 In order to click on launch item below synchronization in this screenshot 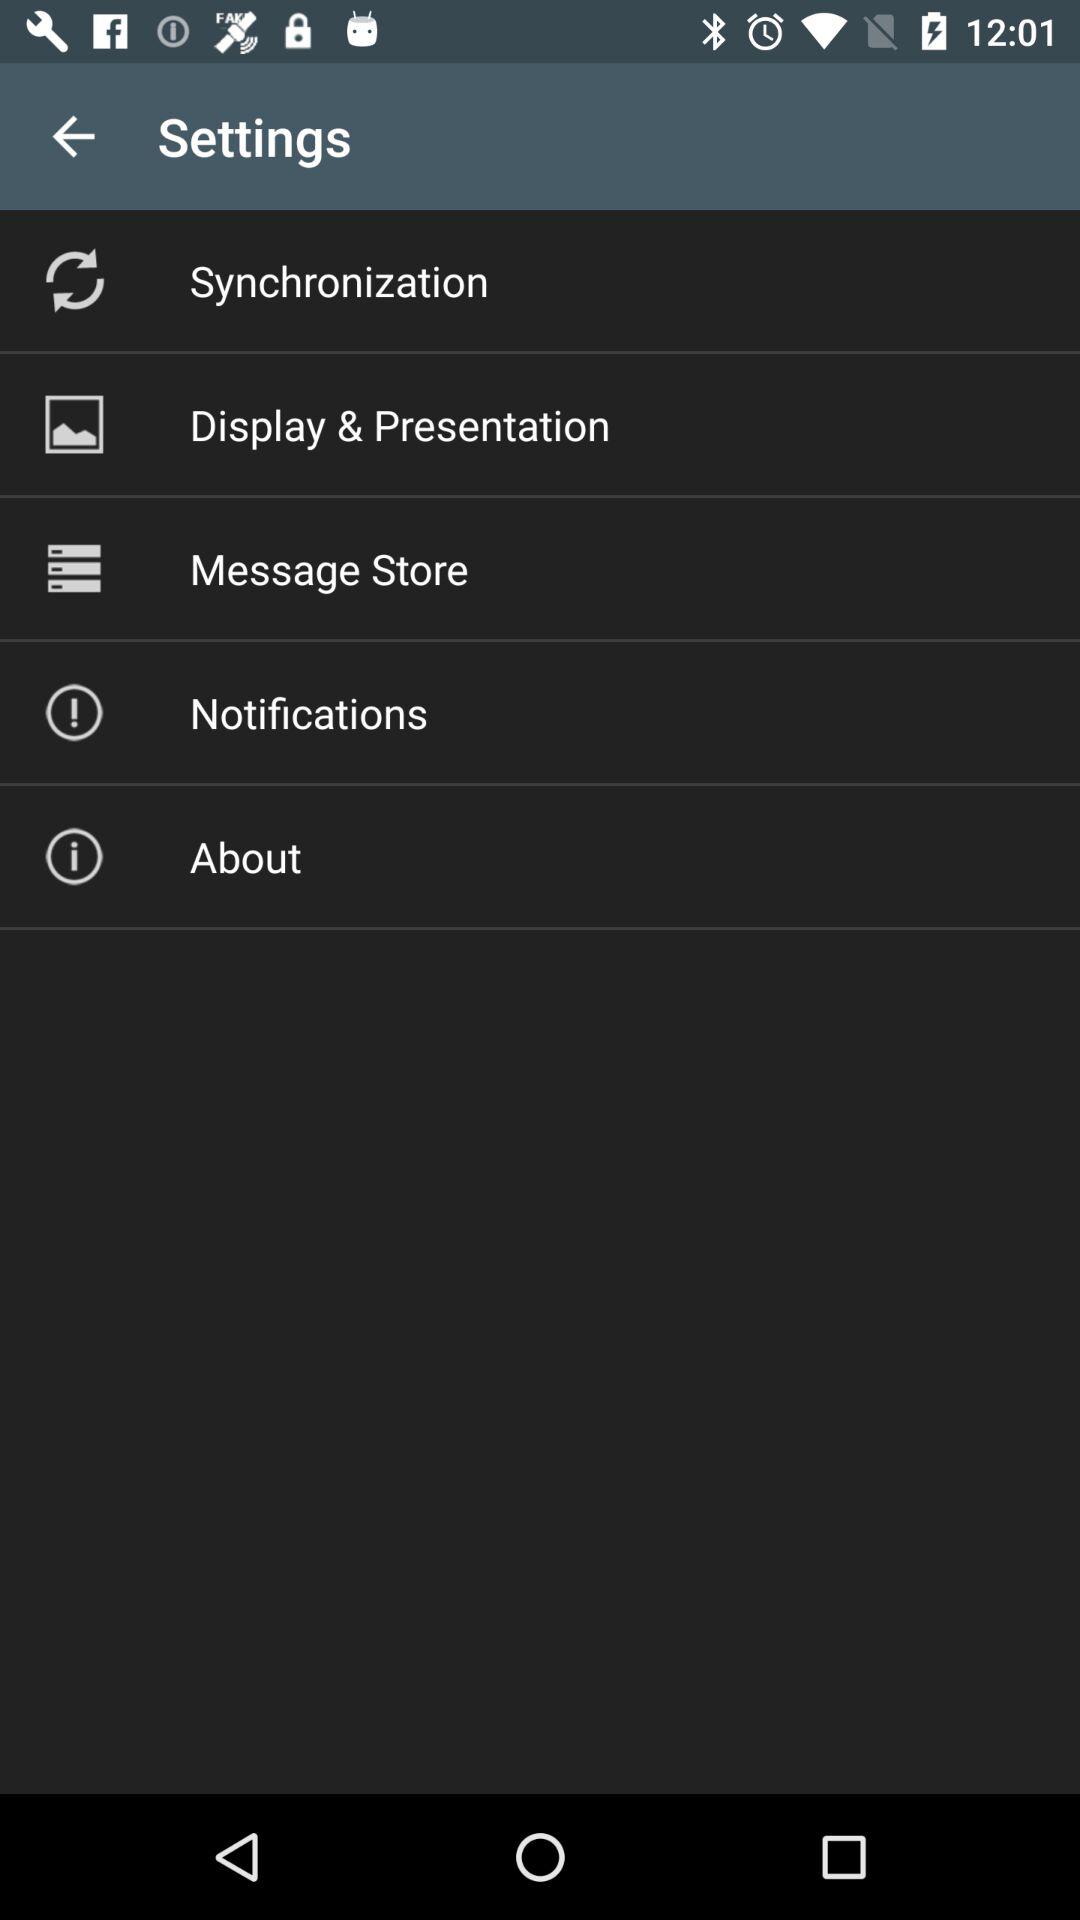, I will do `click(400, 424)`.